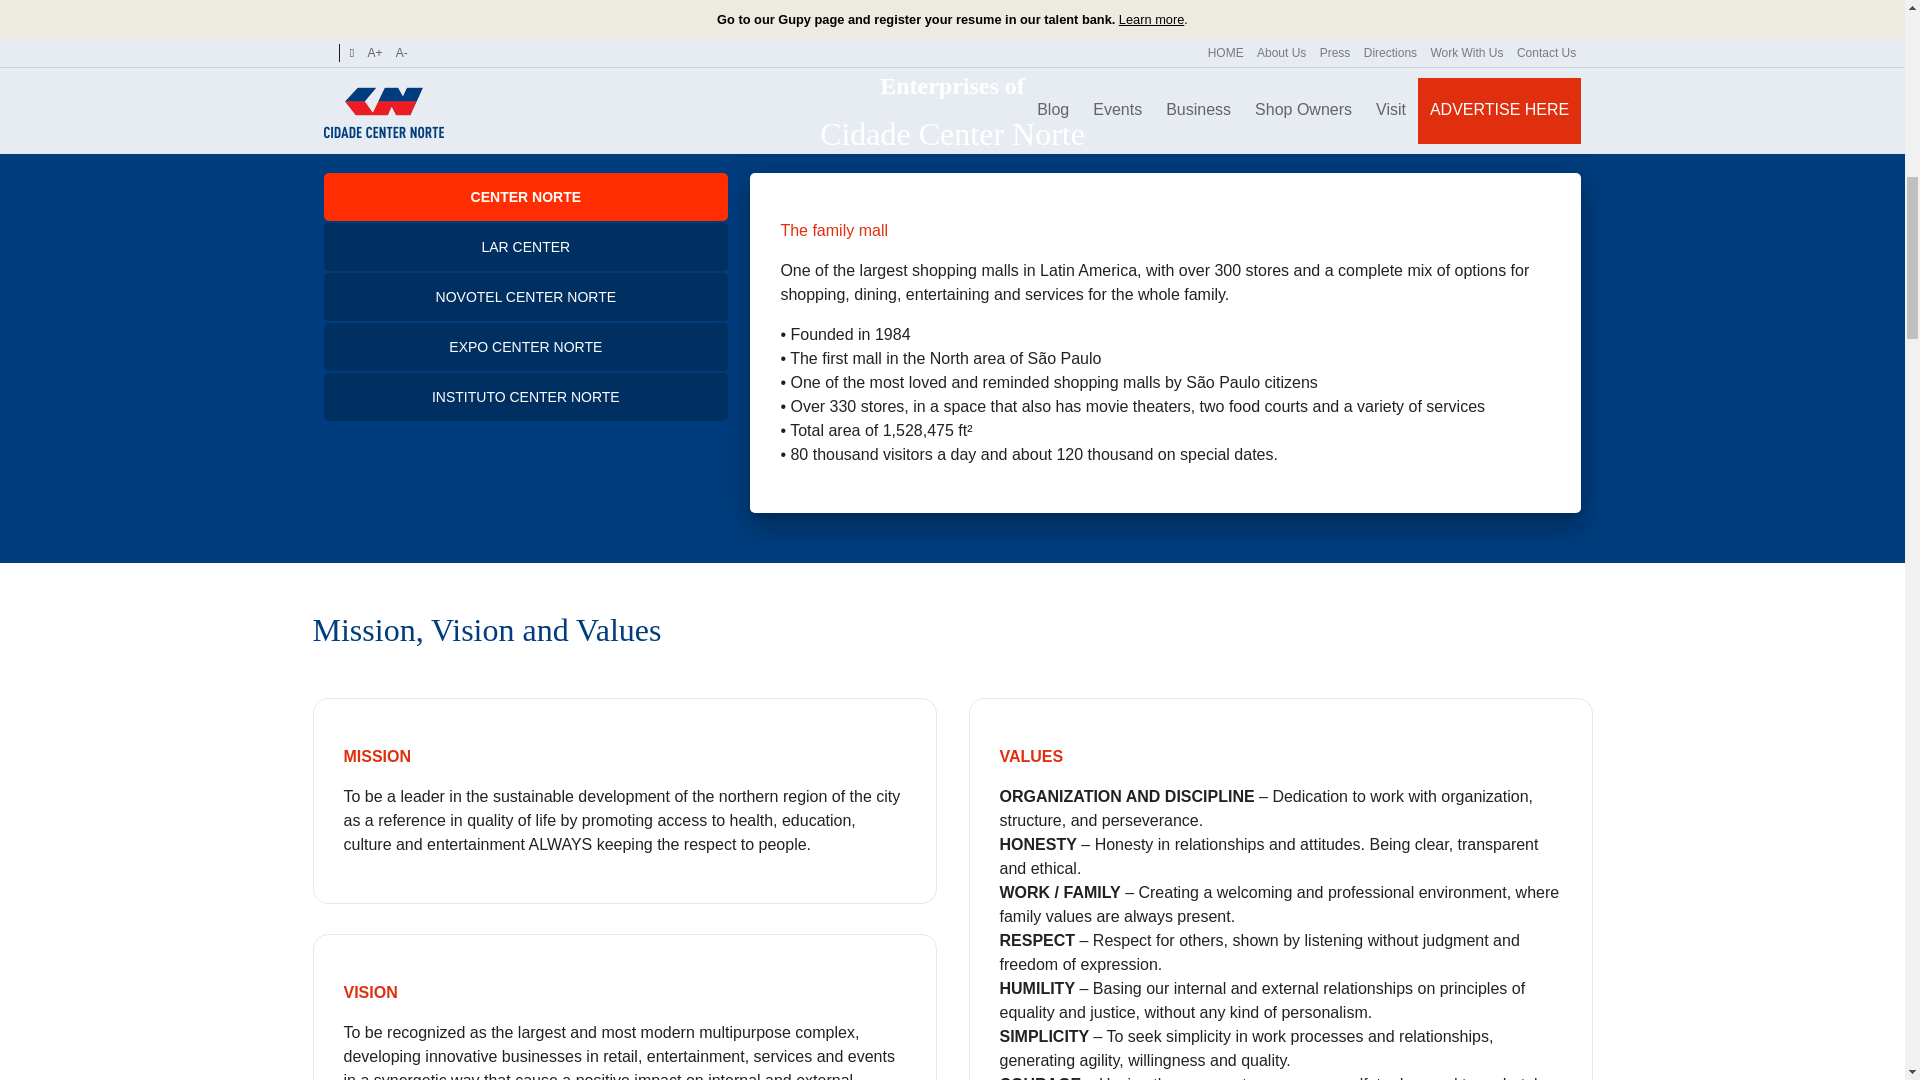 The height and width of the screenshot is (1080, 1920). I want to click on NOVOTEL CENTER NORTE, so click(526, 296).